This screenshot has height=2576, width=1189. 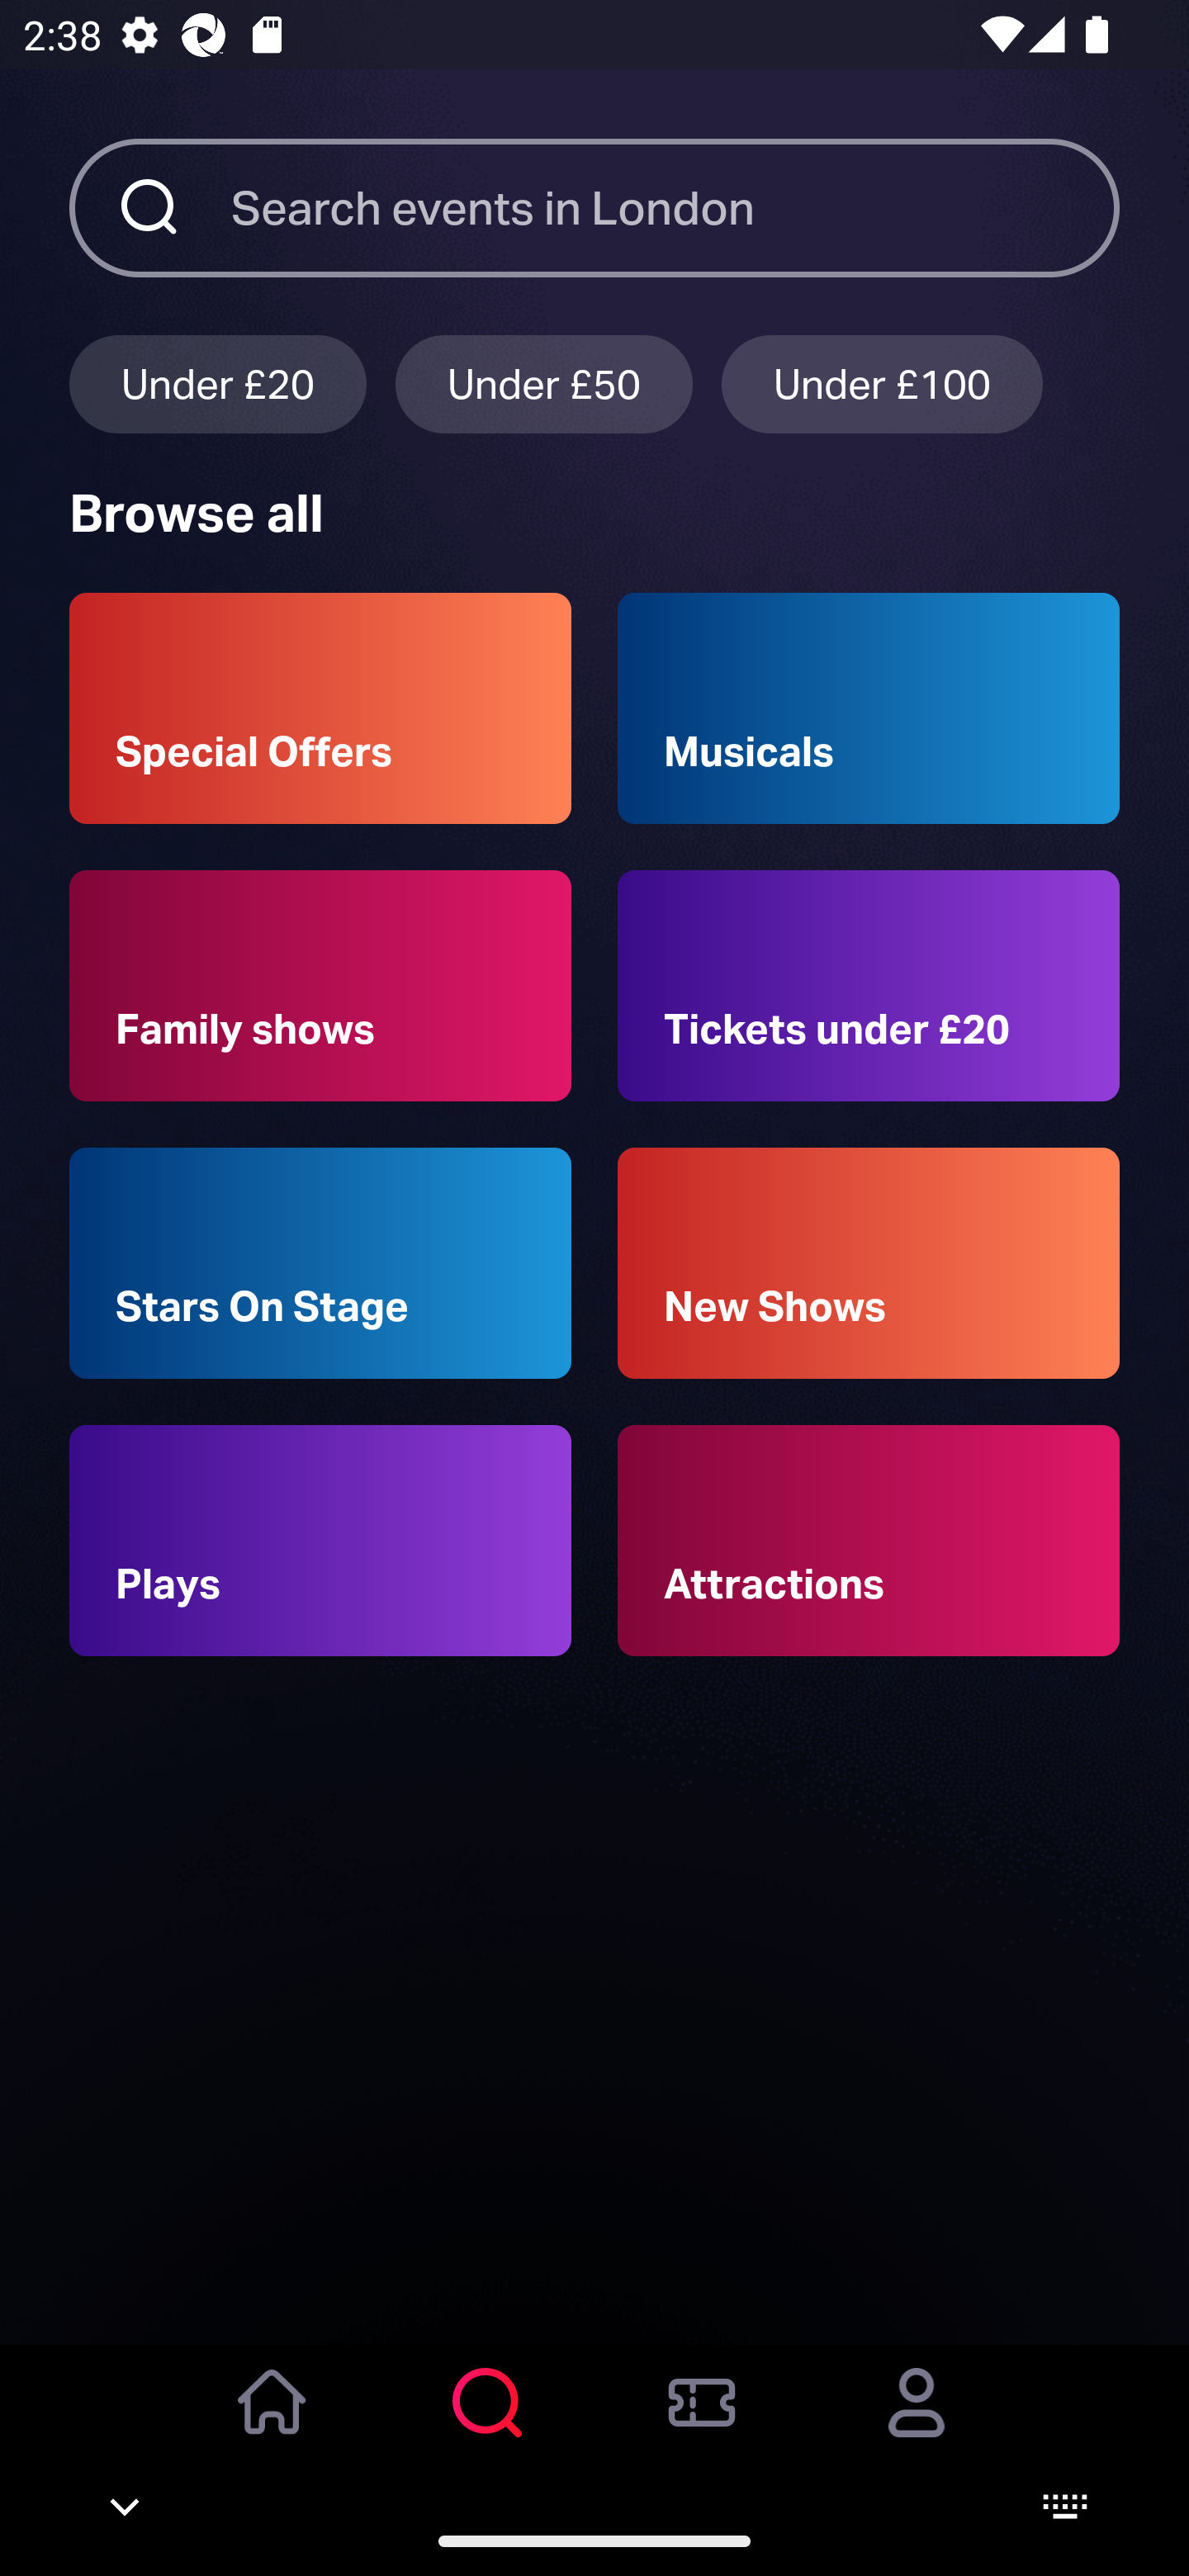 What do you see at coordinates (320, 708) in the screenshot?
I see `Special Offers` at bounding box center [320, 708].